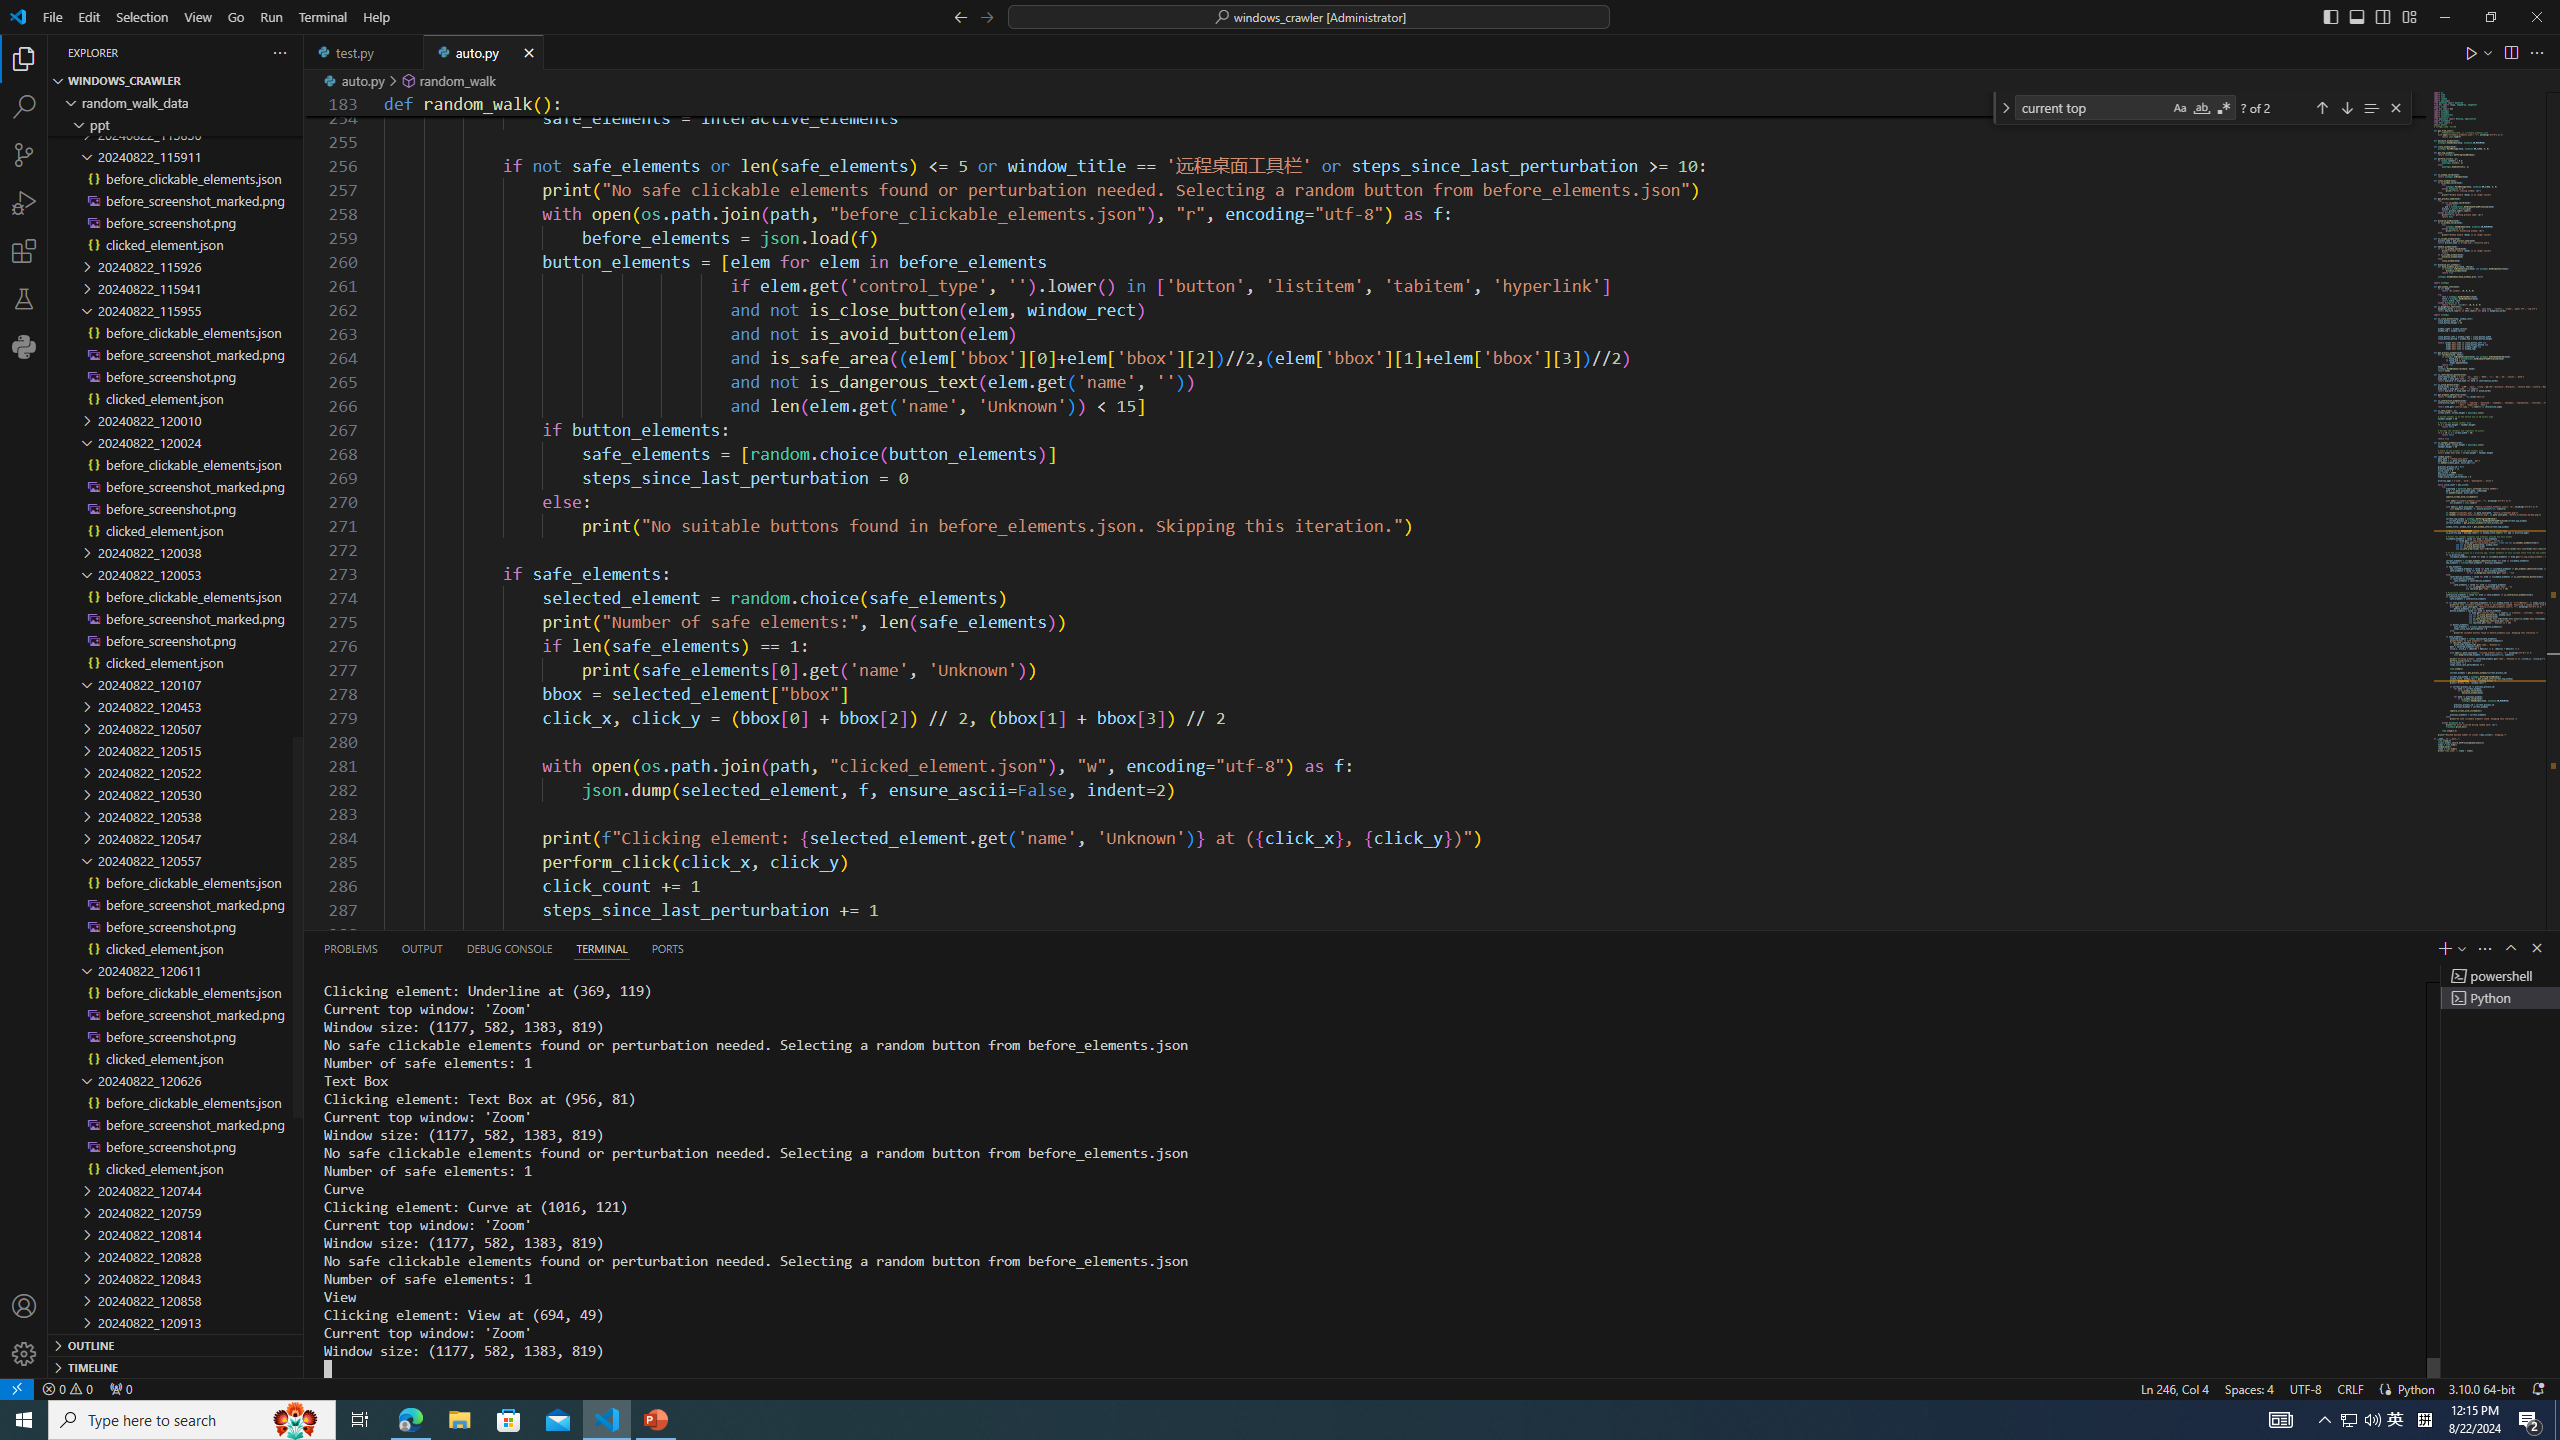 Image resolution: width=2560 pixels, height=1440 pixels. What do you see at coordinates (2538, 1388) in the screenshot?
I see `Notifications` at bounding box center [2538, 1388].